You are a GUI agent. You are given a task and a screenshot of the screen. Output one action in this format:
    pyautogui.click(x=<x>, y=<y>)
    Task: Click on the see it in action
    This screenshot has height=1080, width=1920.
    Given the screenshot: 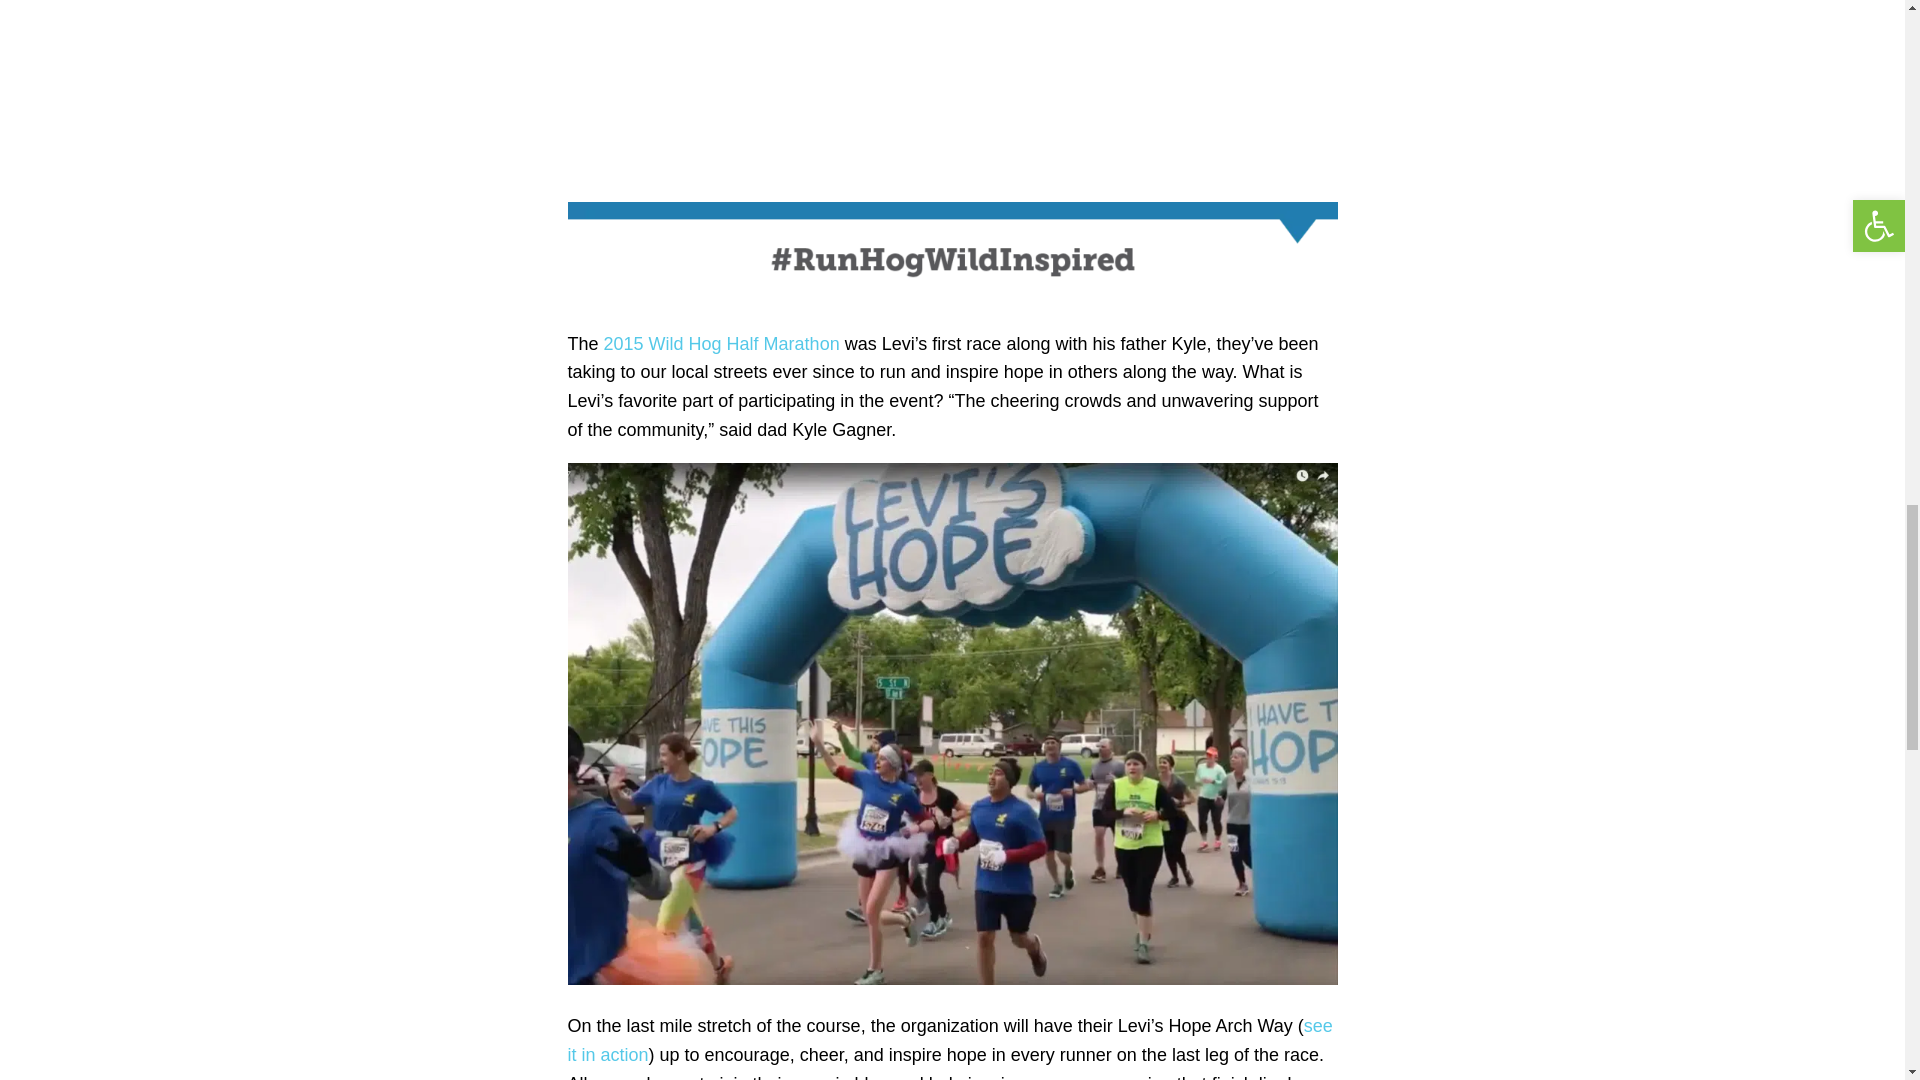 What is the action you would take?
    pyautogui.click(x=950, y=1040)
    